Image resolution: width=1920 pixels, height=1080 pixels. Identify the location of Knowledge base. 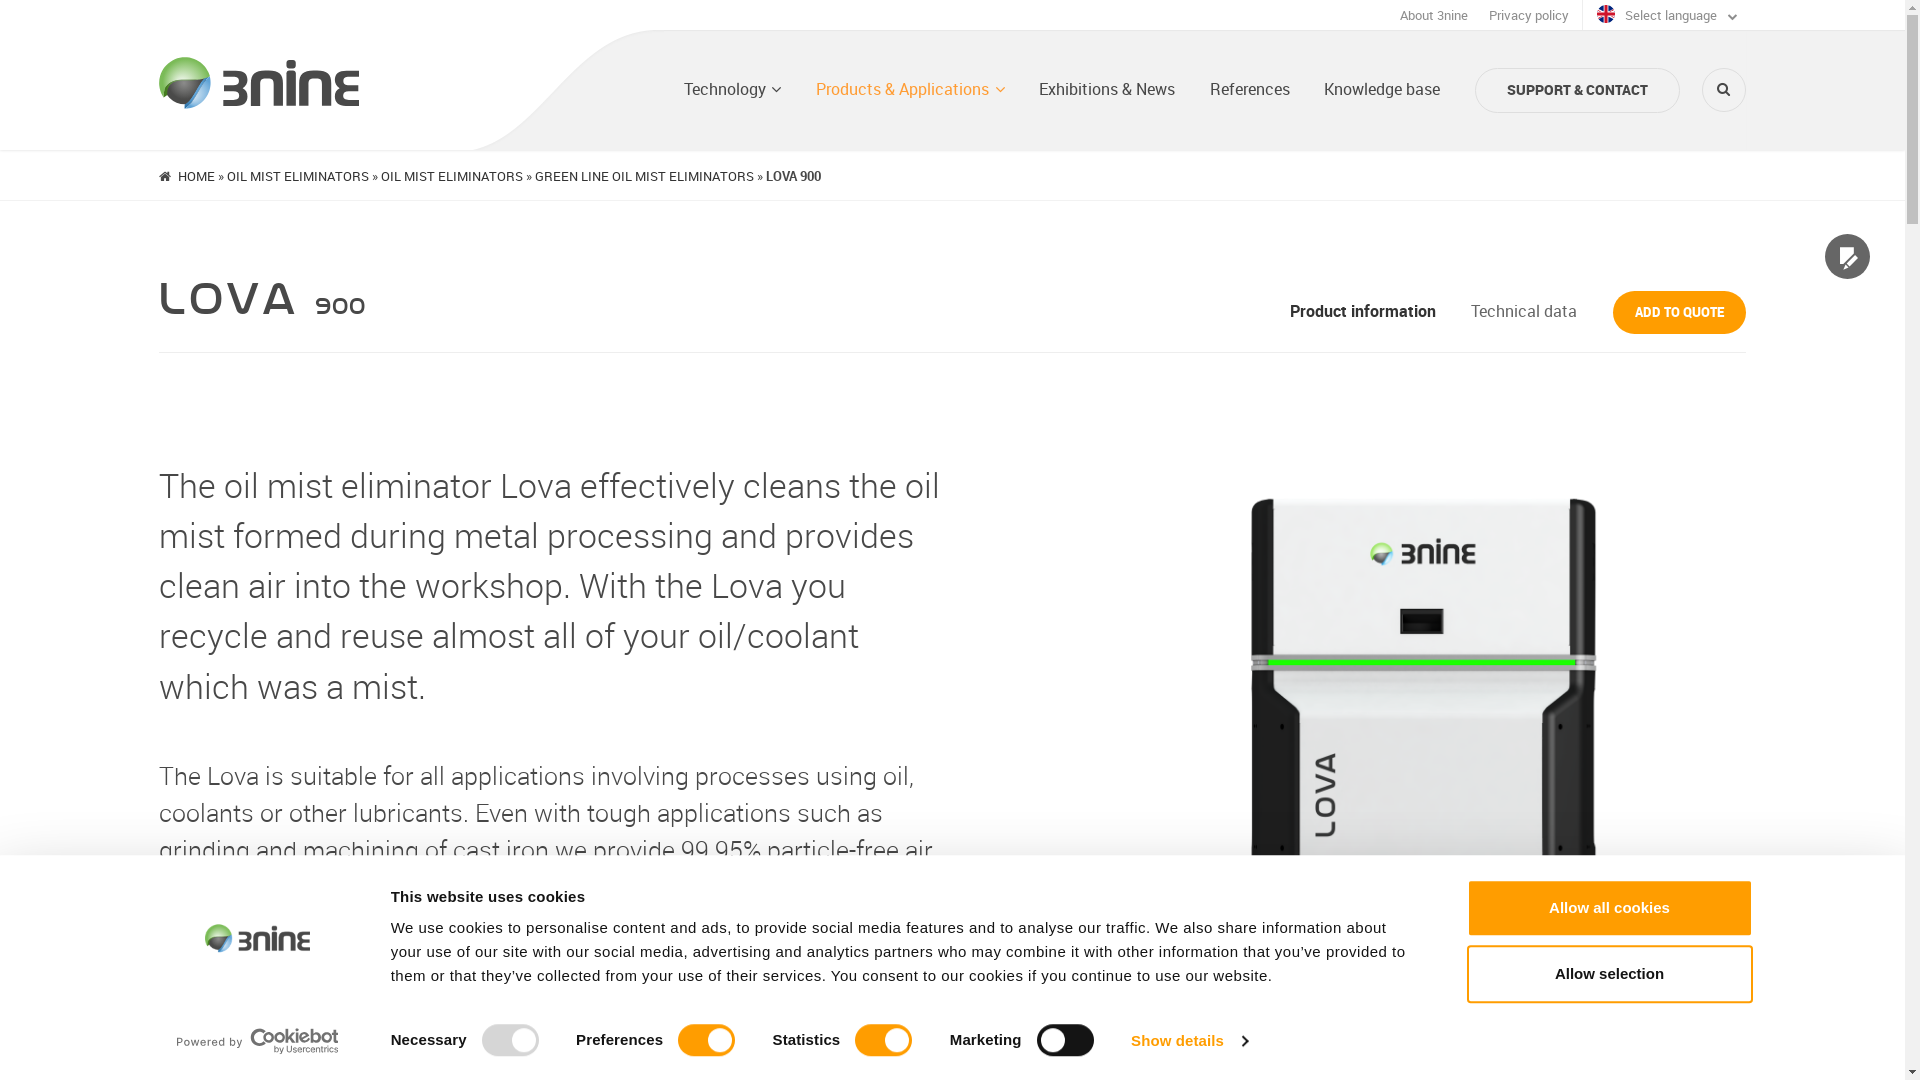
(1382, 90).